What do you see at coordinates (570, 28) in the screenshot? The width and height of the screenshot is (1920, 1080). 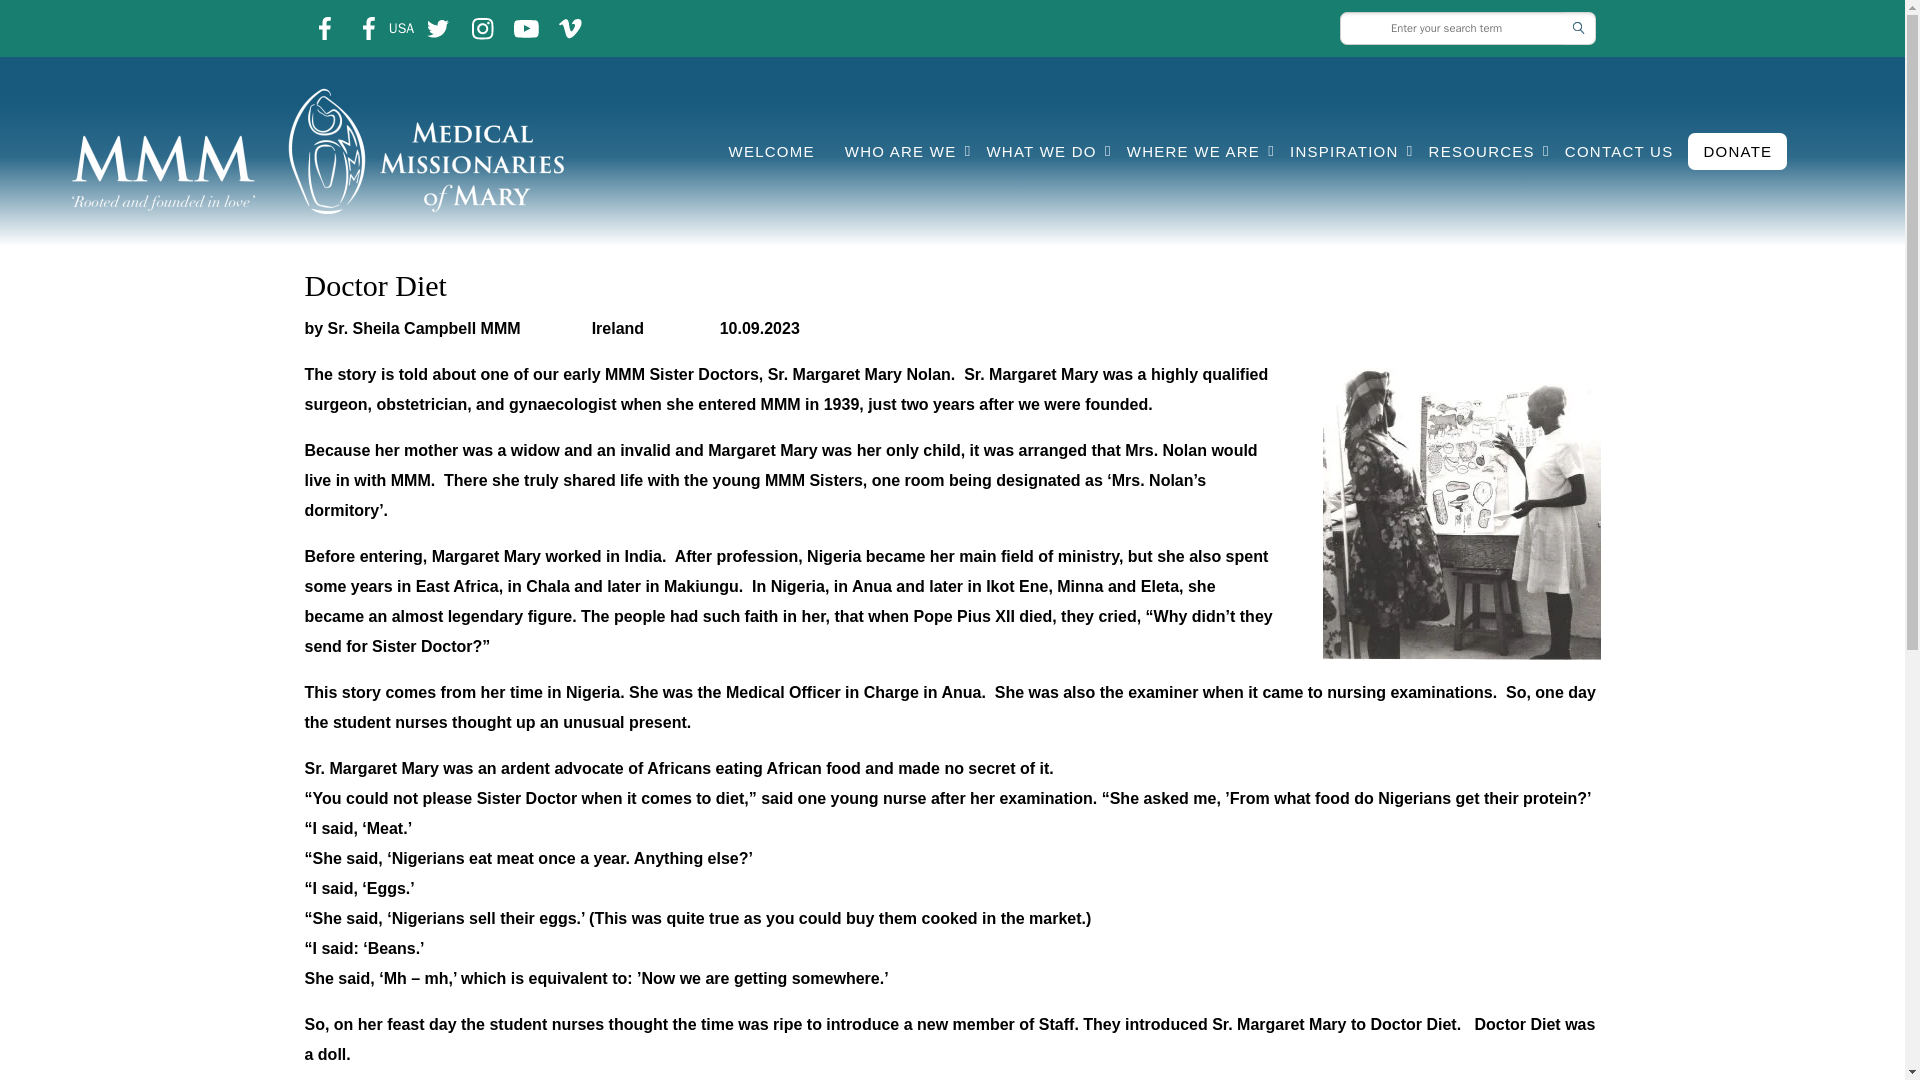 I see `ins` at bounding box center [570, 28].